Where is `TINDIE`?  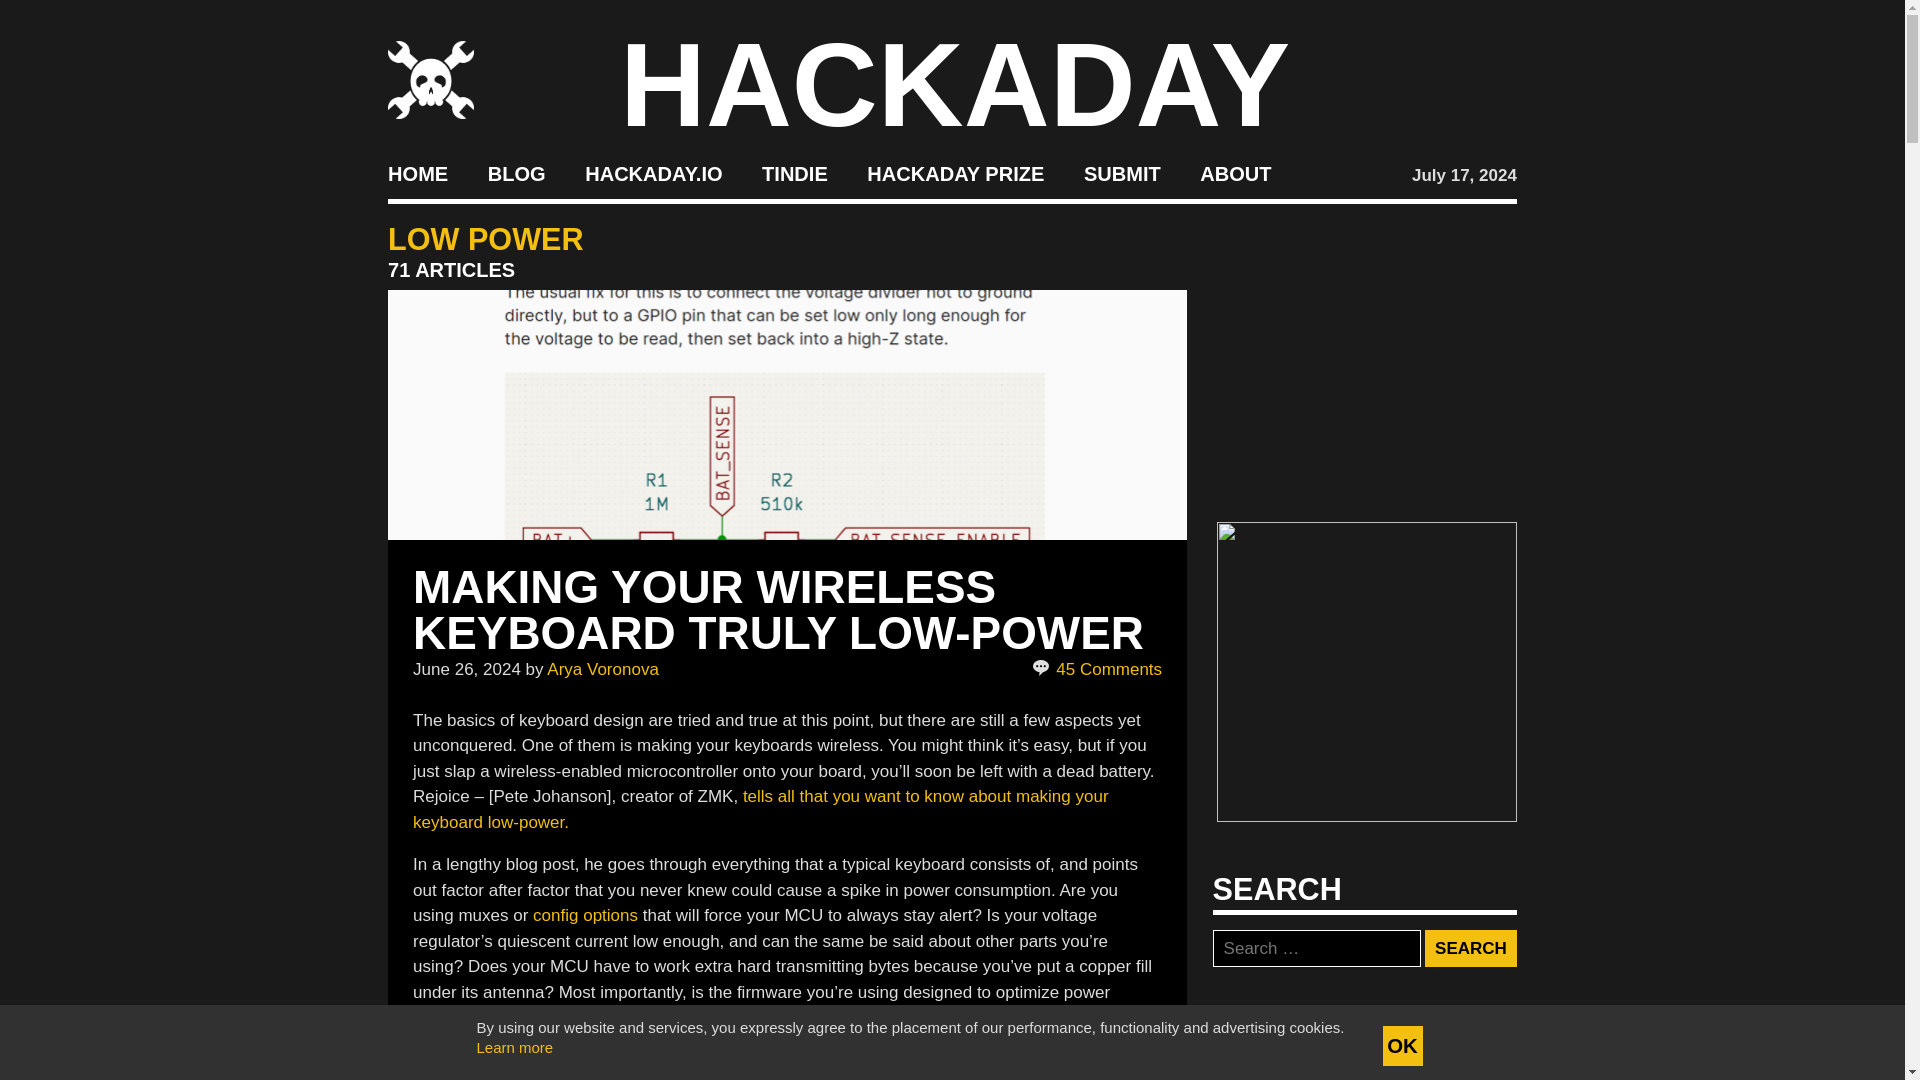 TINDIE is located at coordinates (794, 174).